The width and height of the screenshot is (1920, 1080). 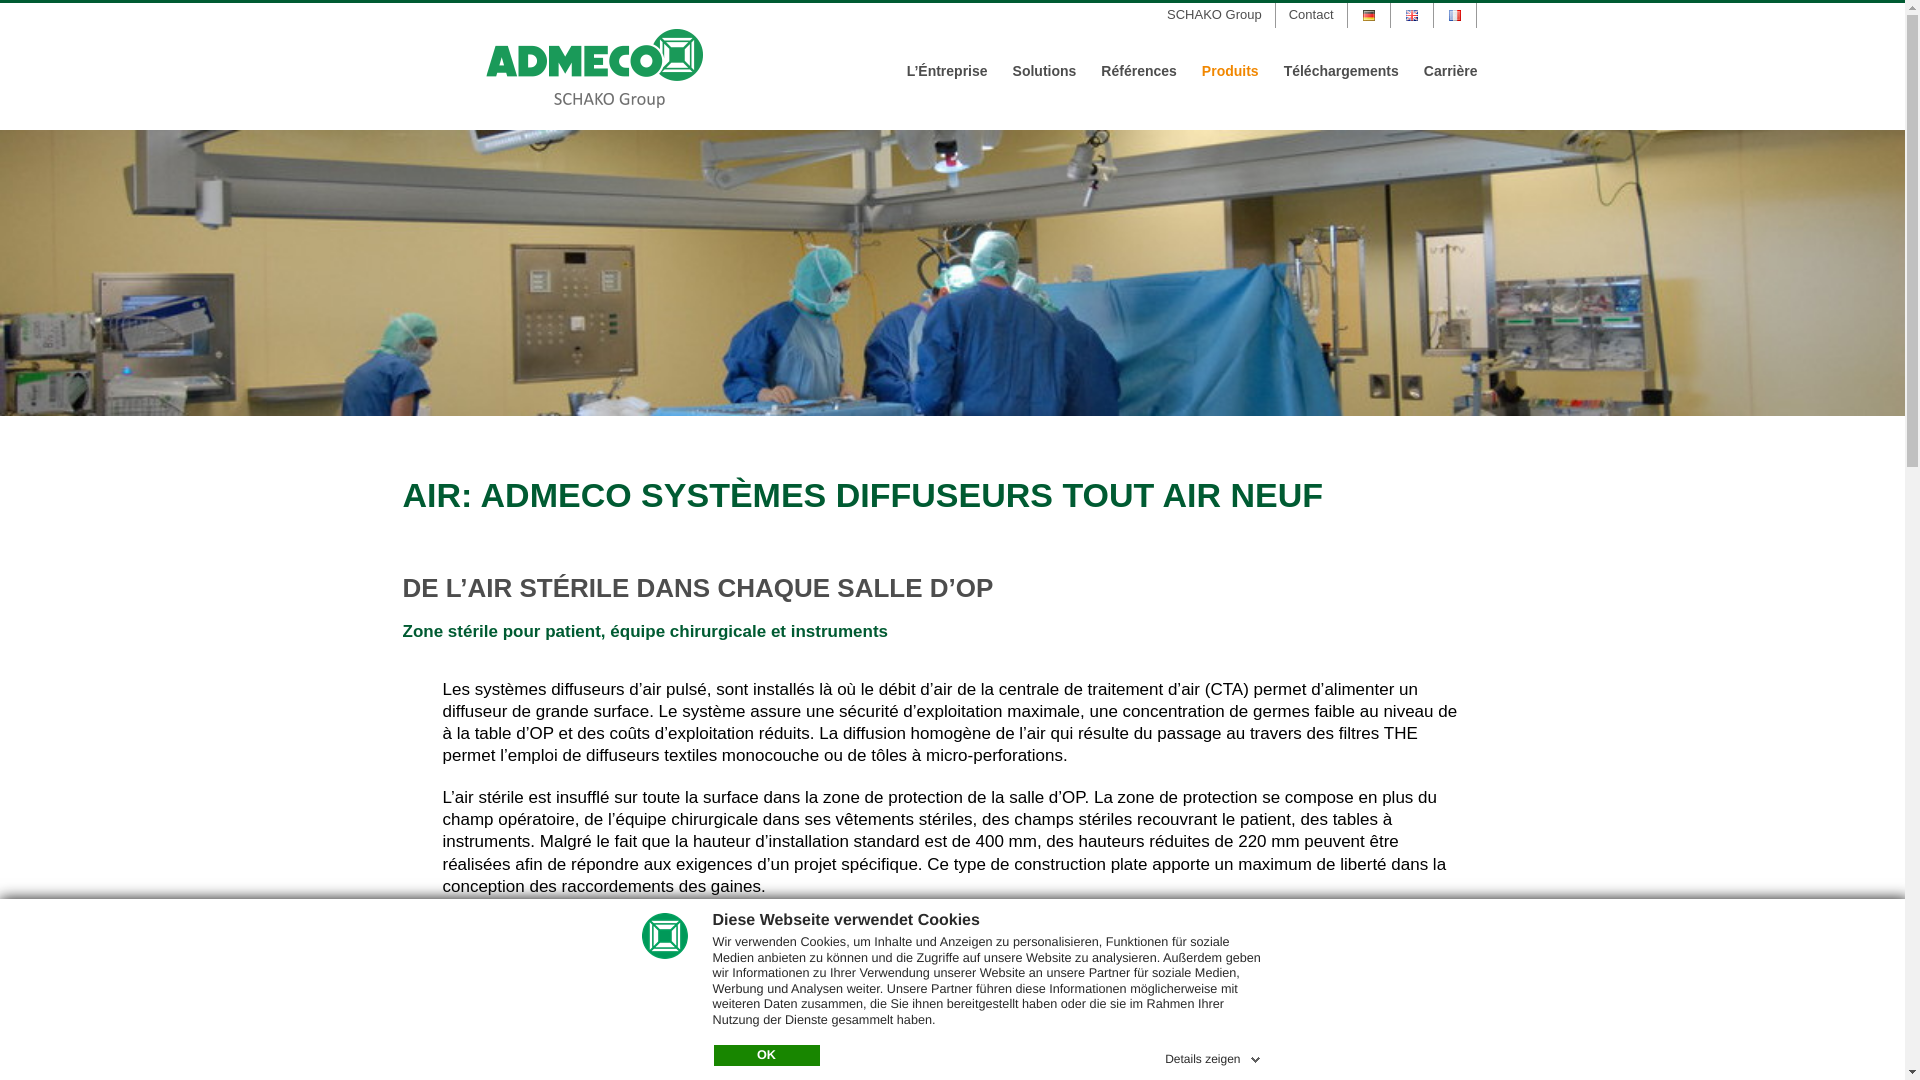 I want to click on SCHAKO Group, so click(x=1214, y=16).